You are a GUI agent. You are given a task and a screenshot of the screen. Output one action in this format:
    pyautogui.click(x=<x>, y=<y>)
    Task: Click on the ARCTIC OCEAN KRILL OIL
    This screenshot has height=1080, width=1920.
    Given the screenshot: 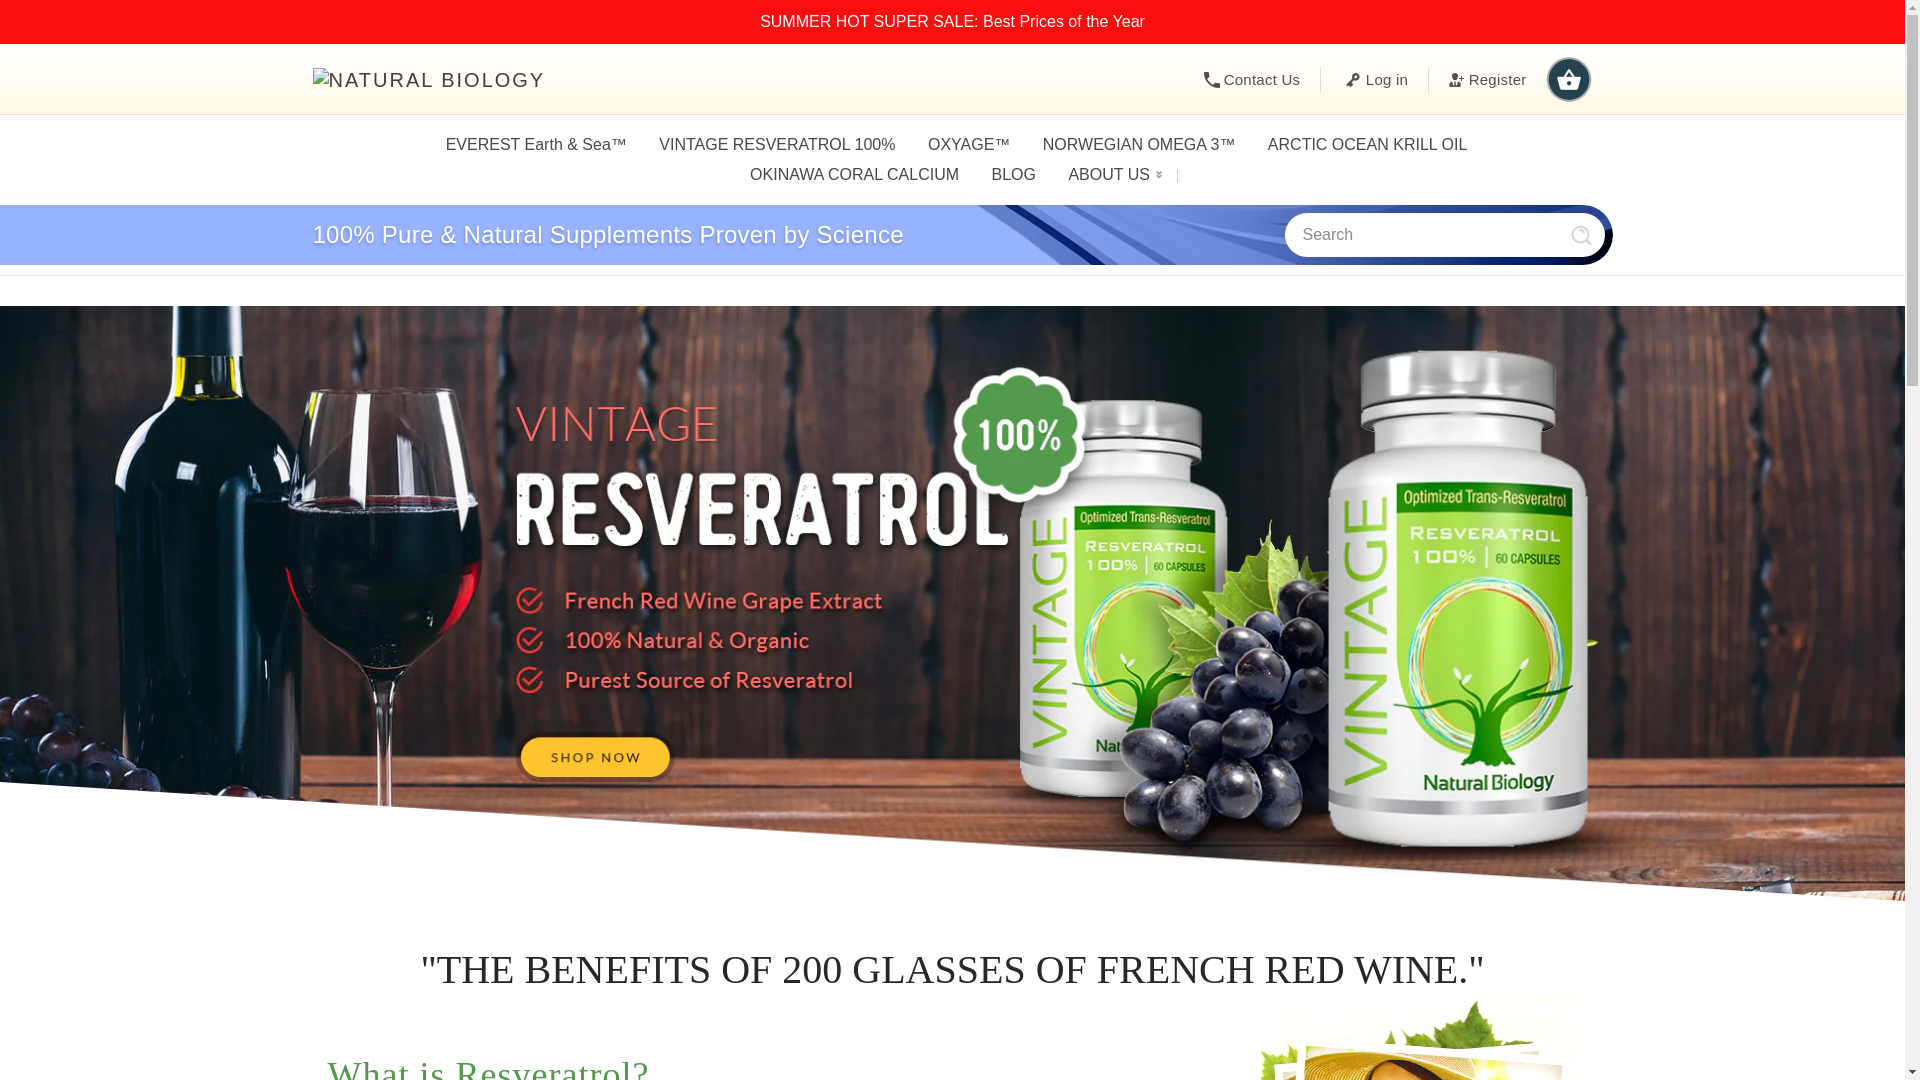 What is the action you would take?
    pyautogui.click(x=1362, y=144)
    